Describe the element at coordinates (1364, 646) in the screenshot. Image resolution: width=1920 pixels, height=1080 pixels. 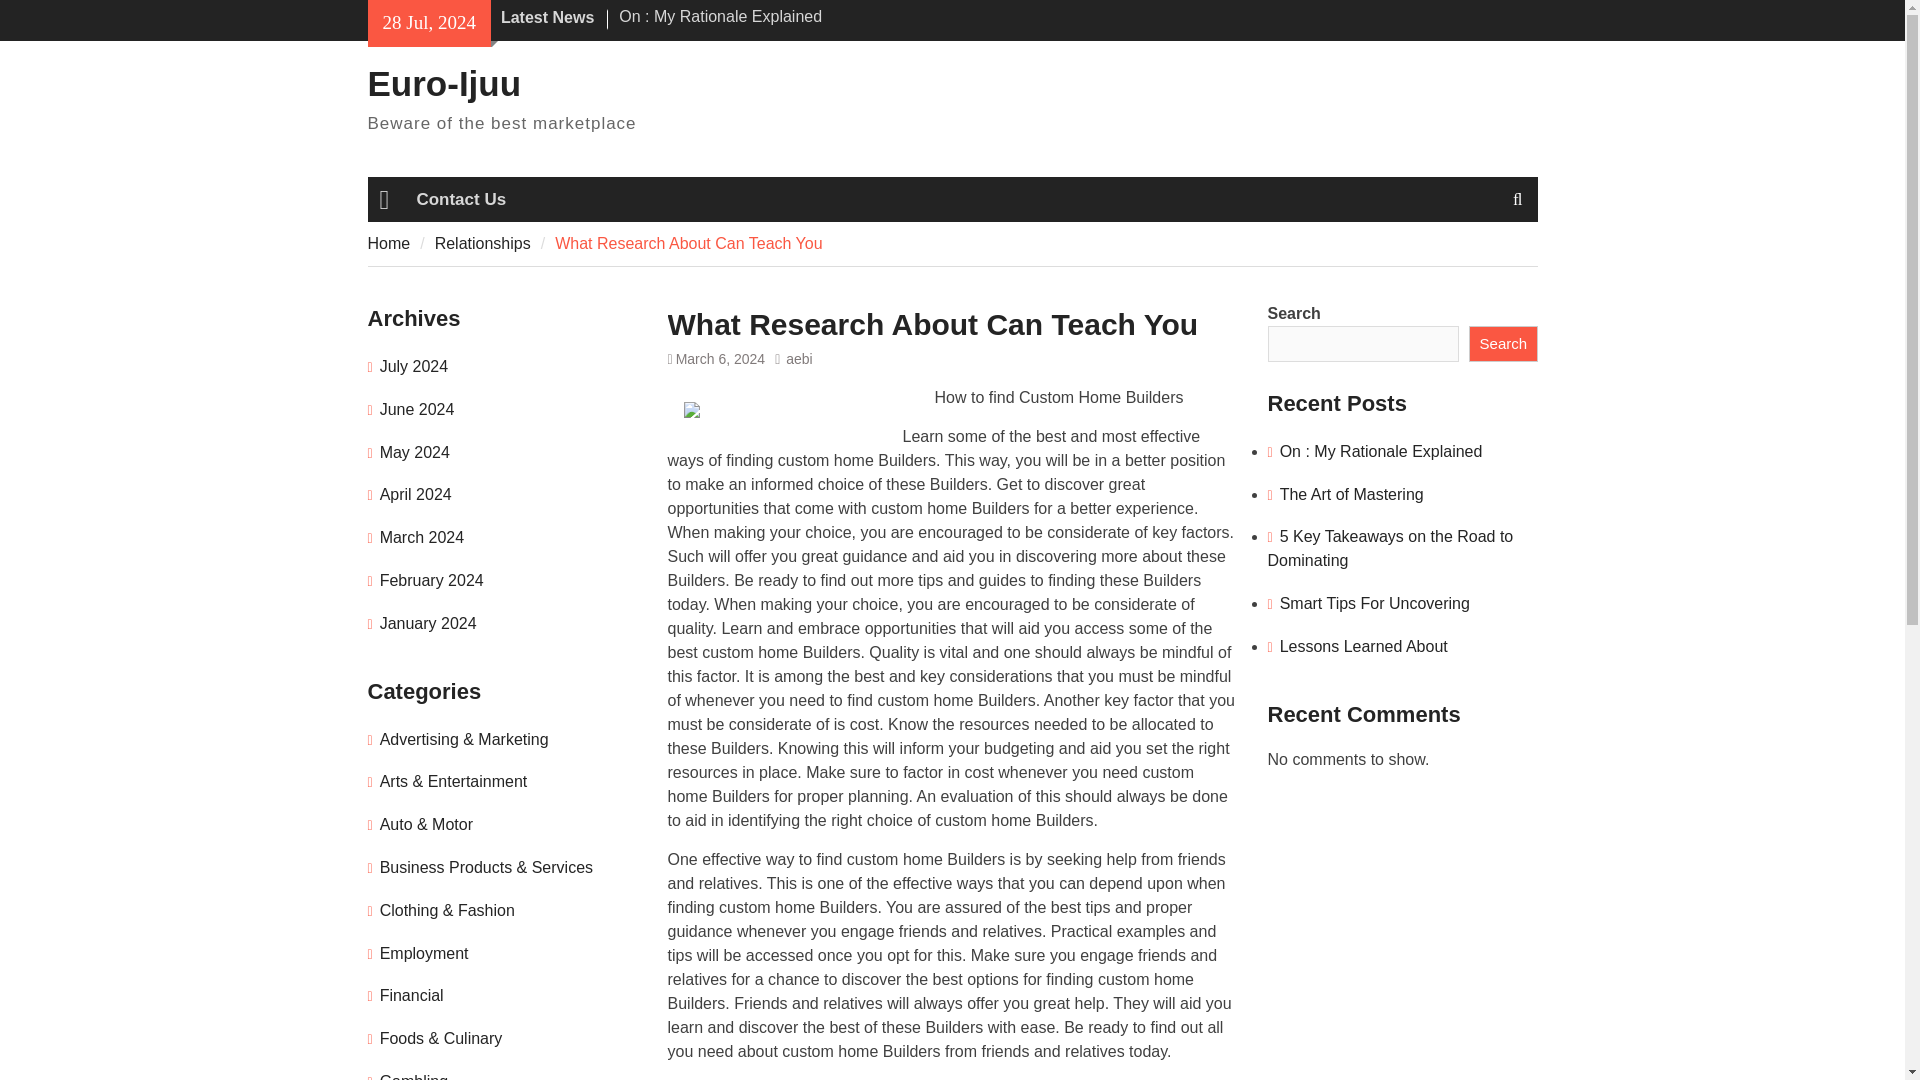
I see `Lessons Learned About` at that location.